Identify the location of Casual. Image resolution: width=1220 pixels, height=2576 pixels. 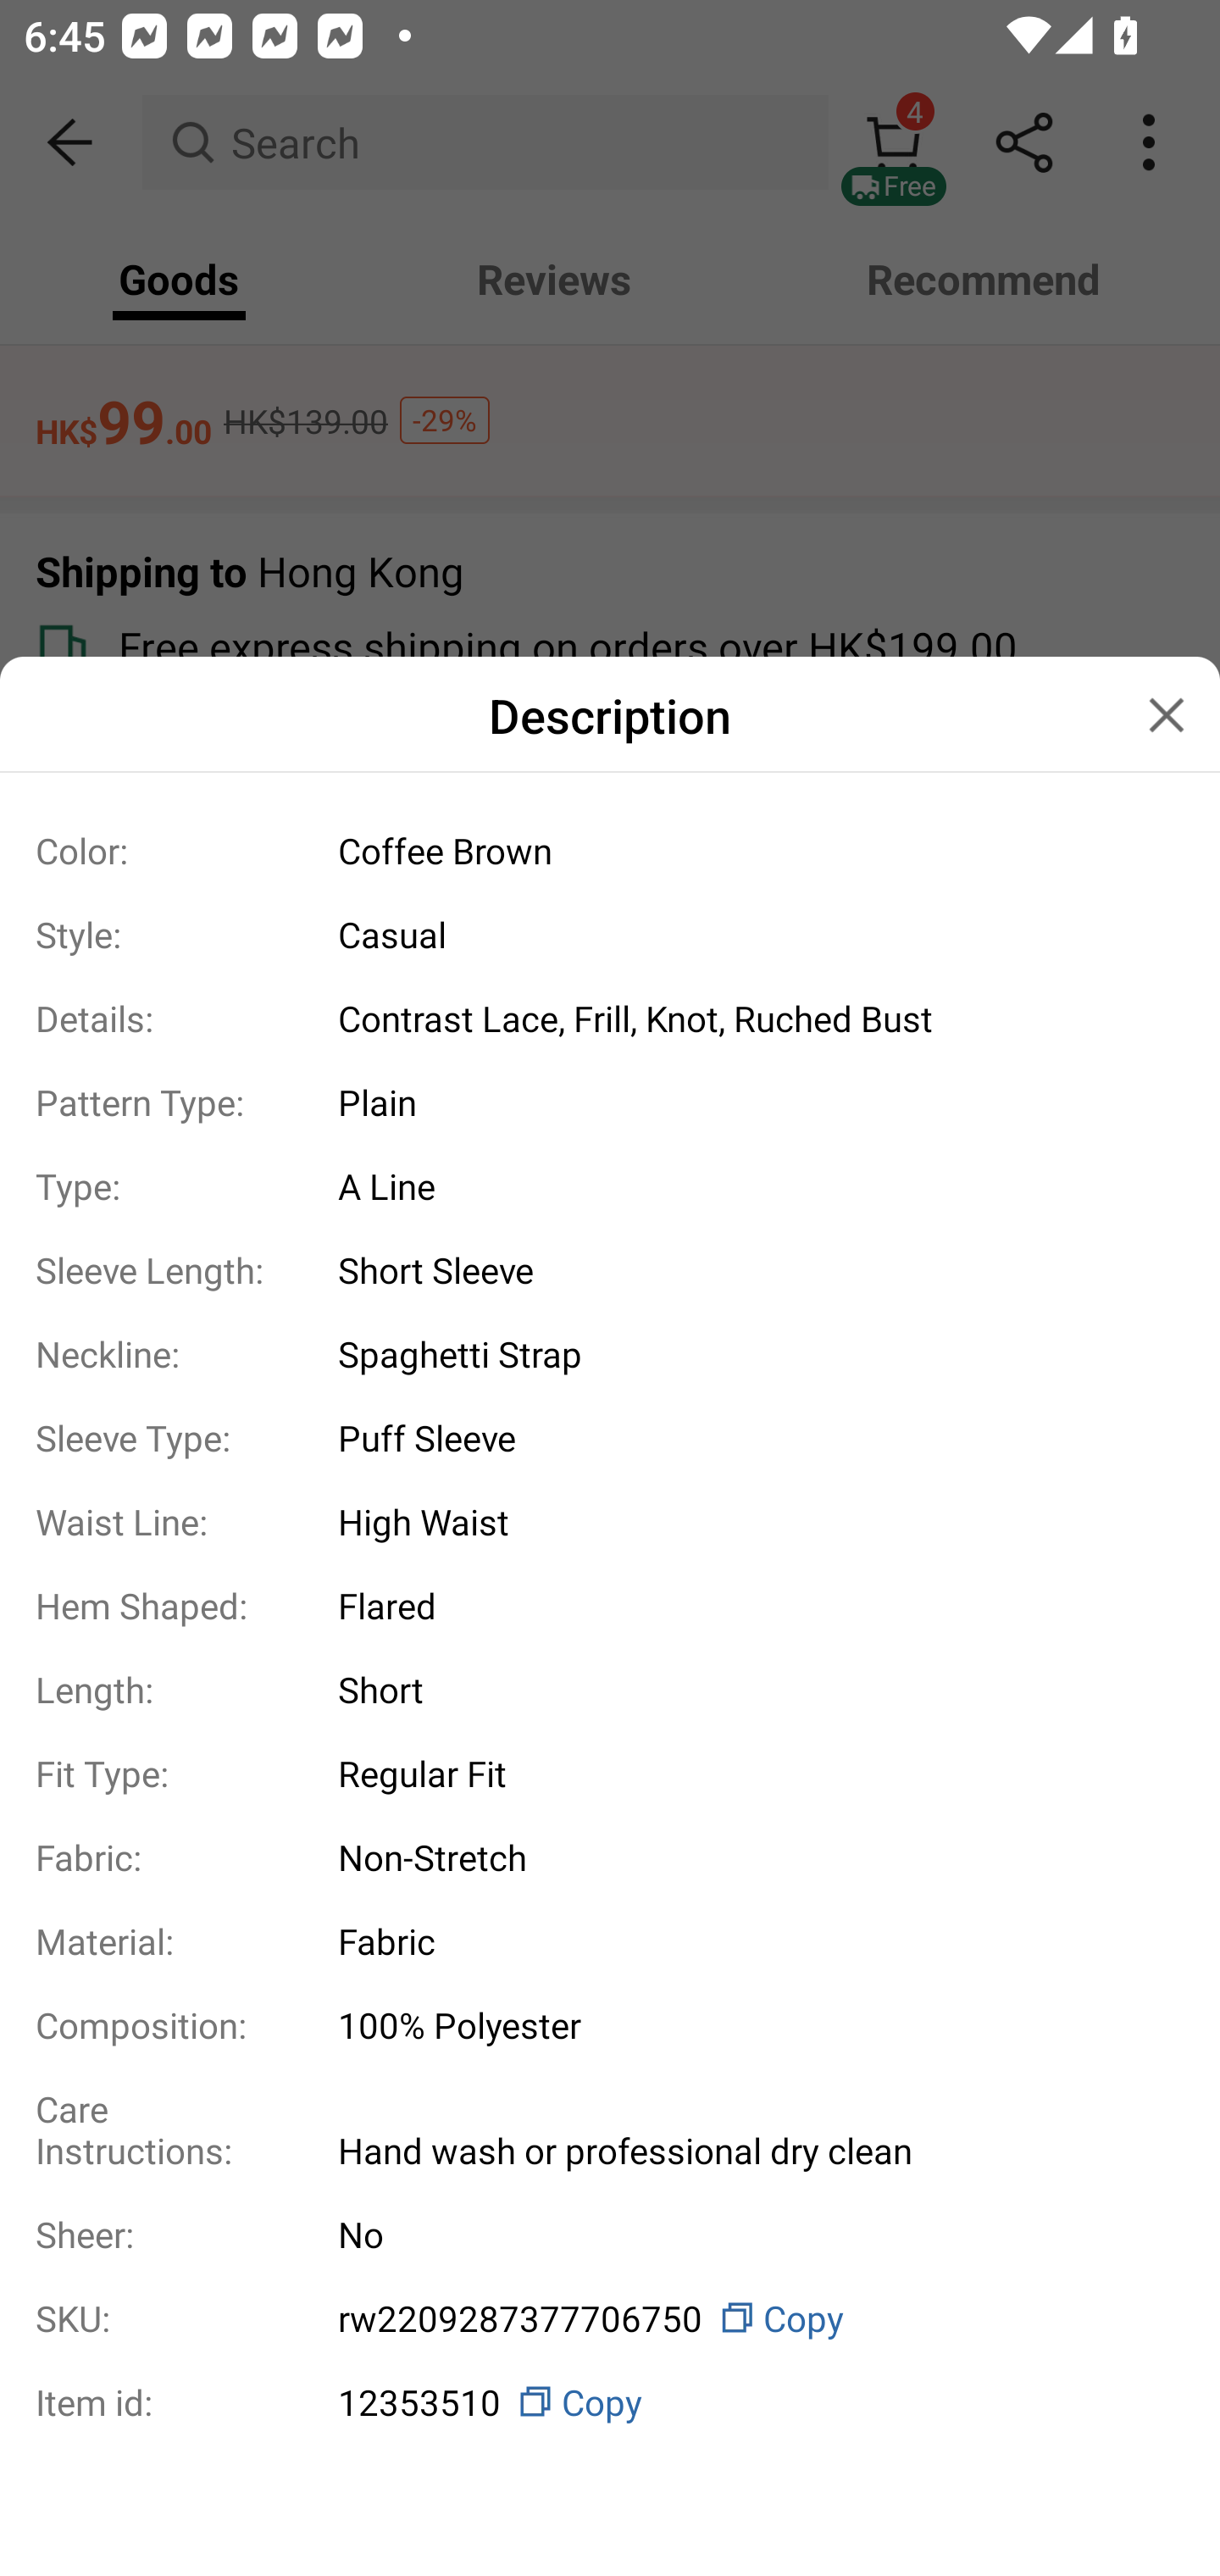
(749, 934).